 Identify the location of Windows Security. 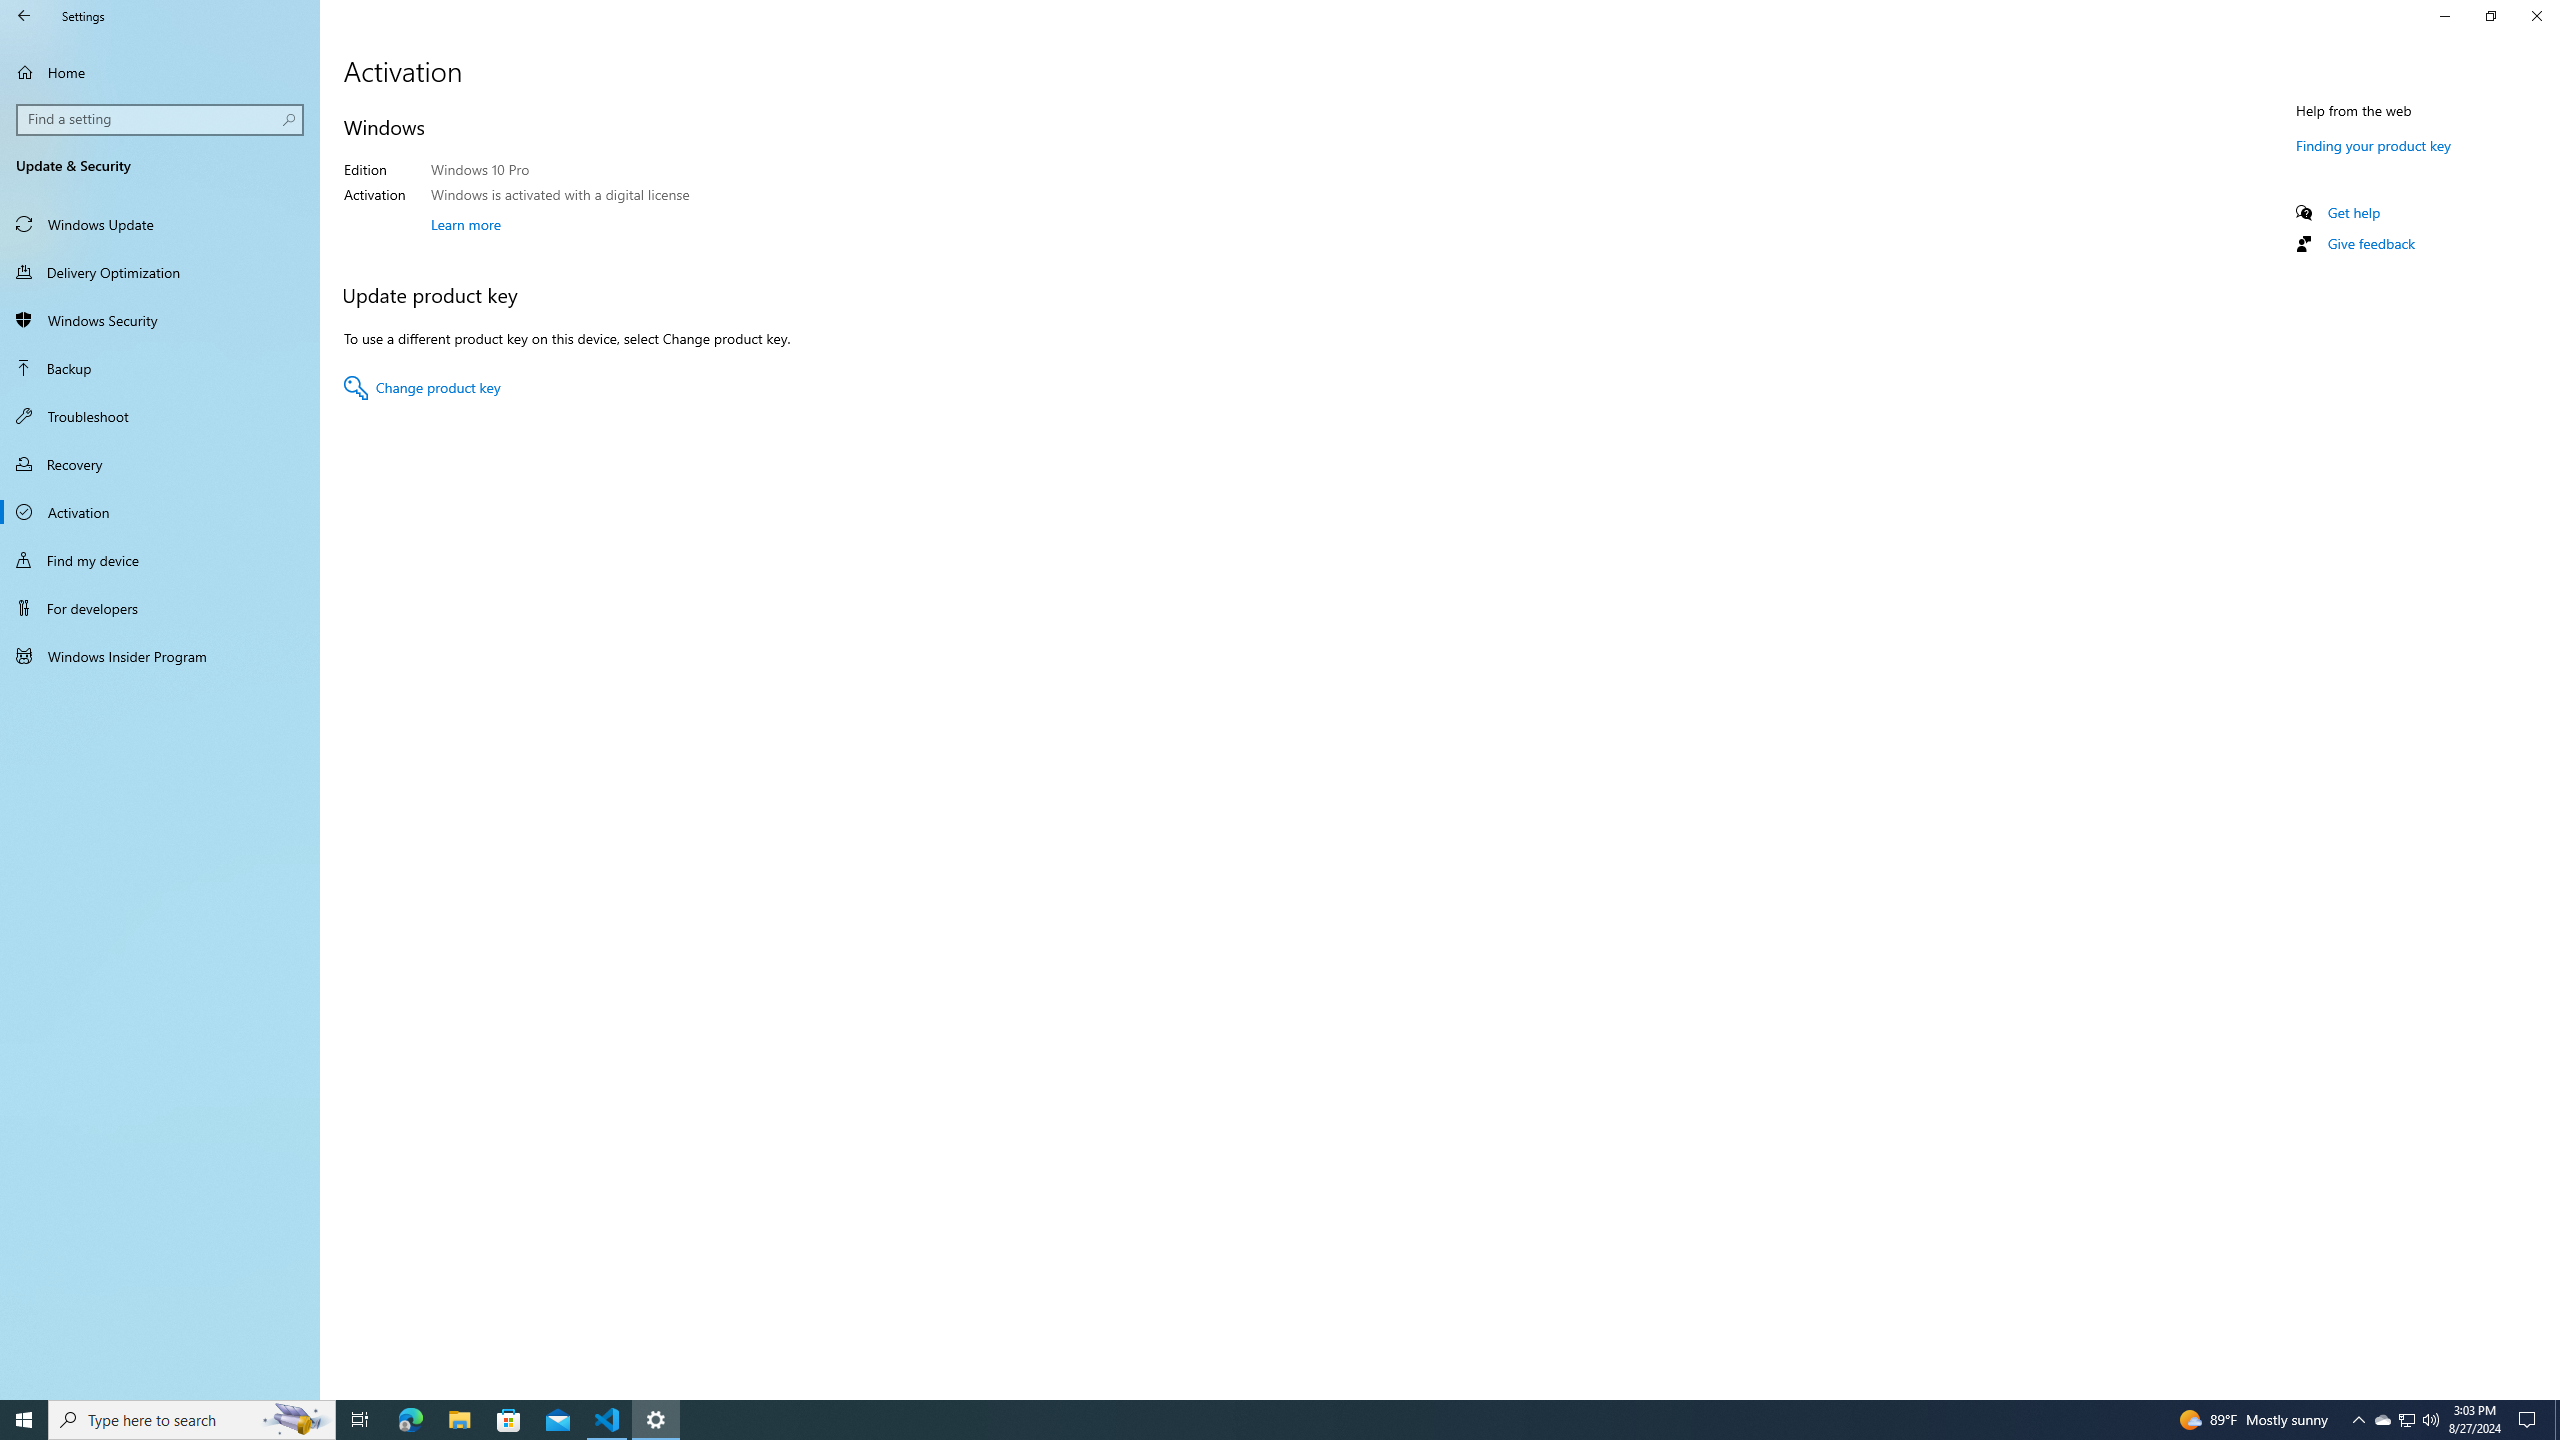
(160, 320).